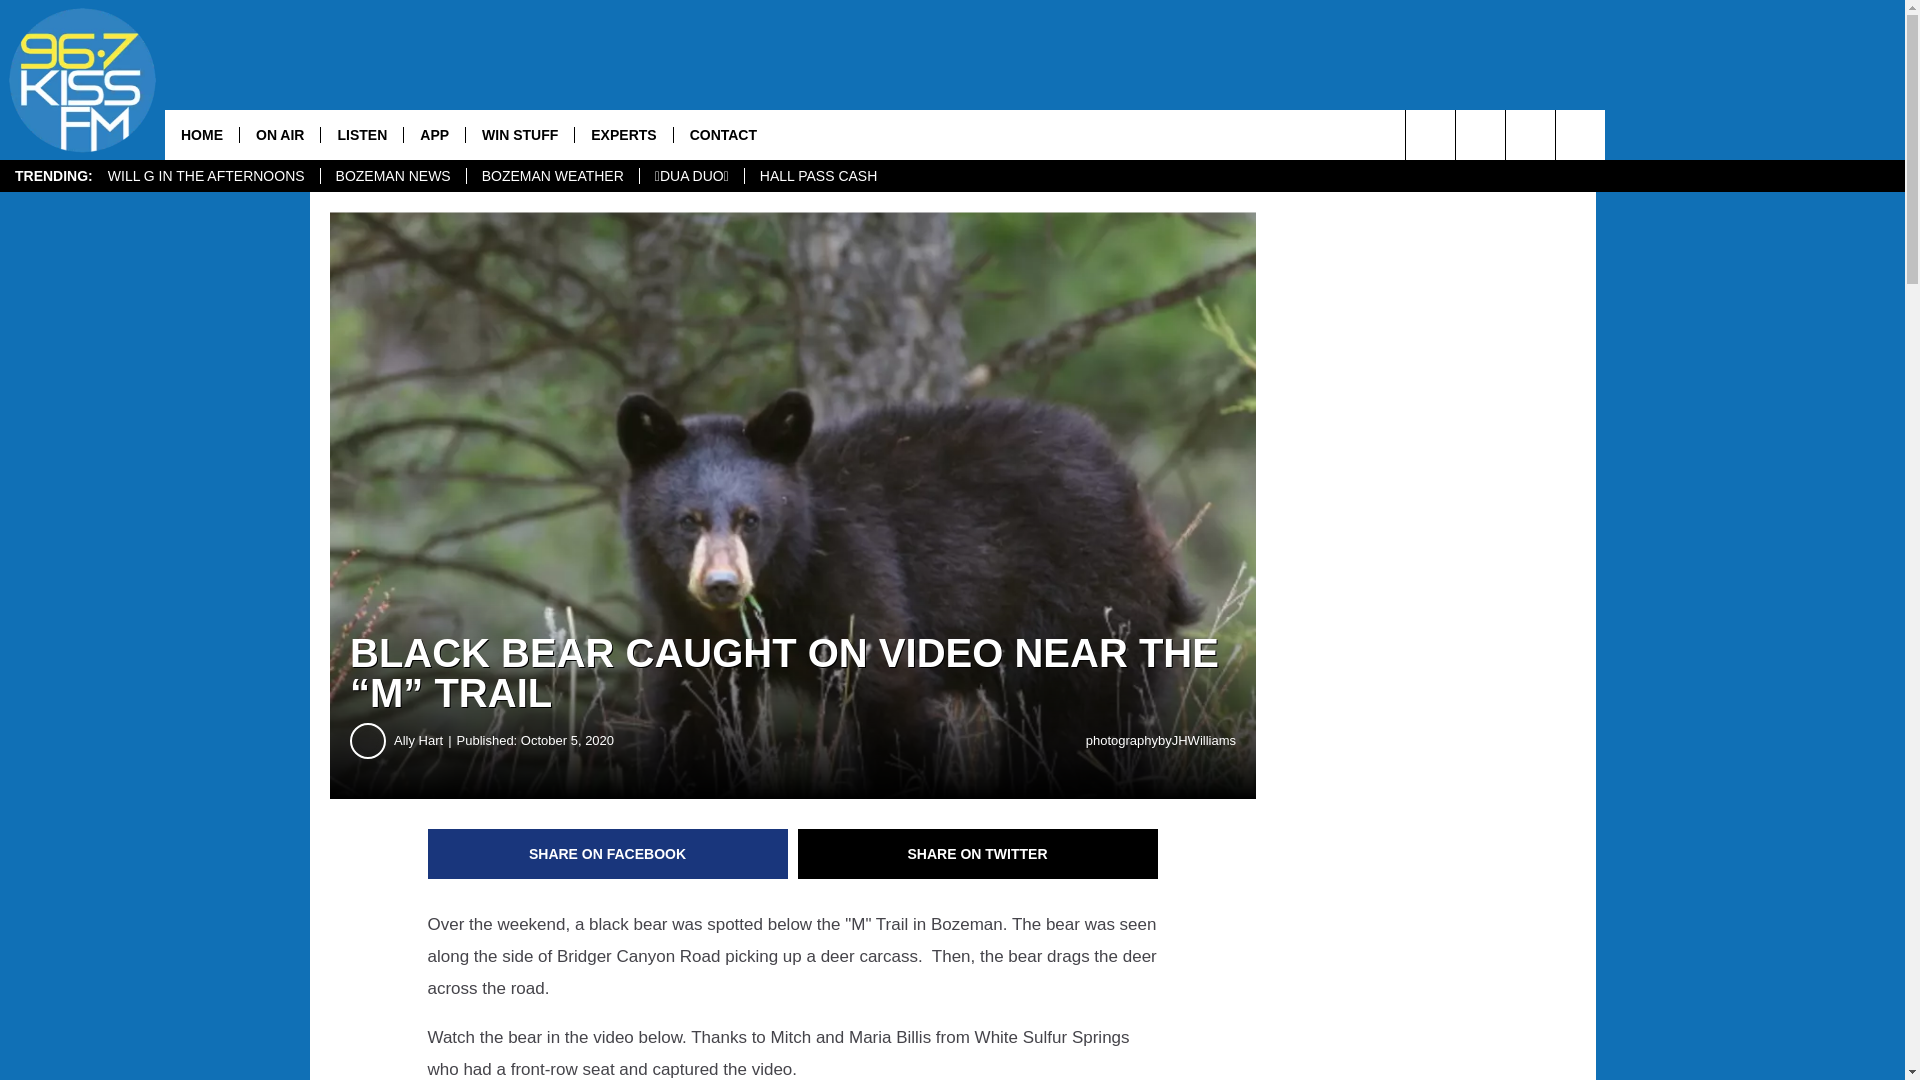 The width and height of the screenshot is (1920, 1080). What do you see at coordinates (818, 176) in the screenshot?
I see `HALL PASS CASH` at bounding box center [818, 176].